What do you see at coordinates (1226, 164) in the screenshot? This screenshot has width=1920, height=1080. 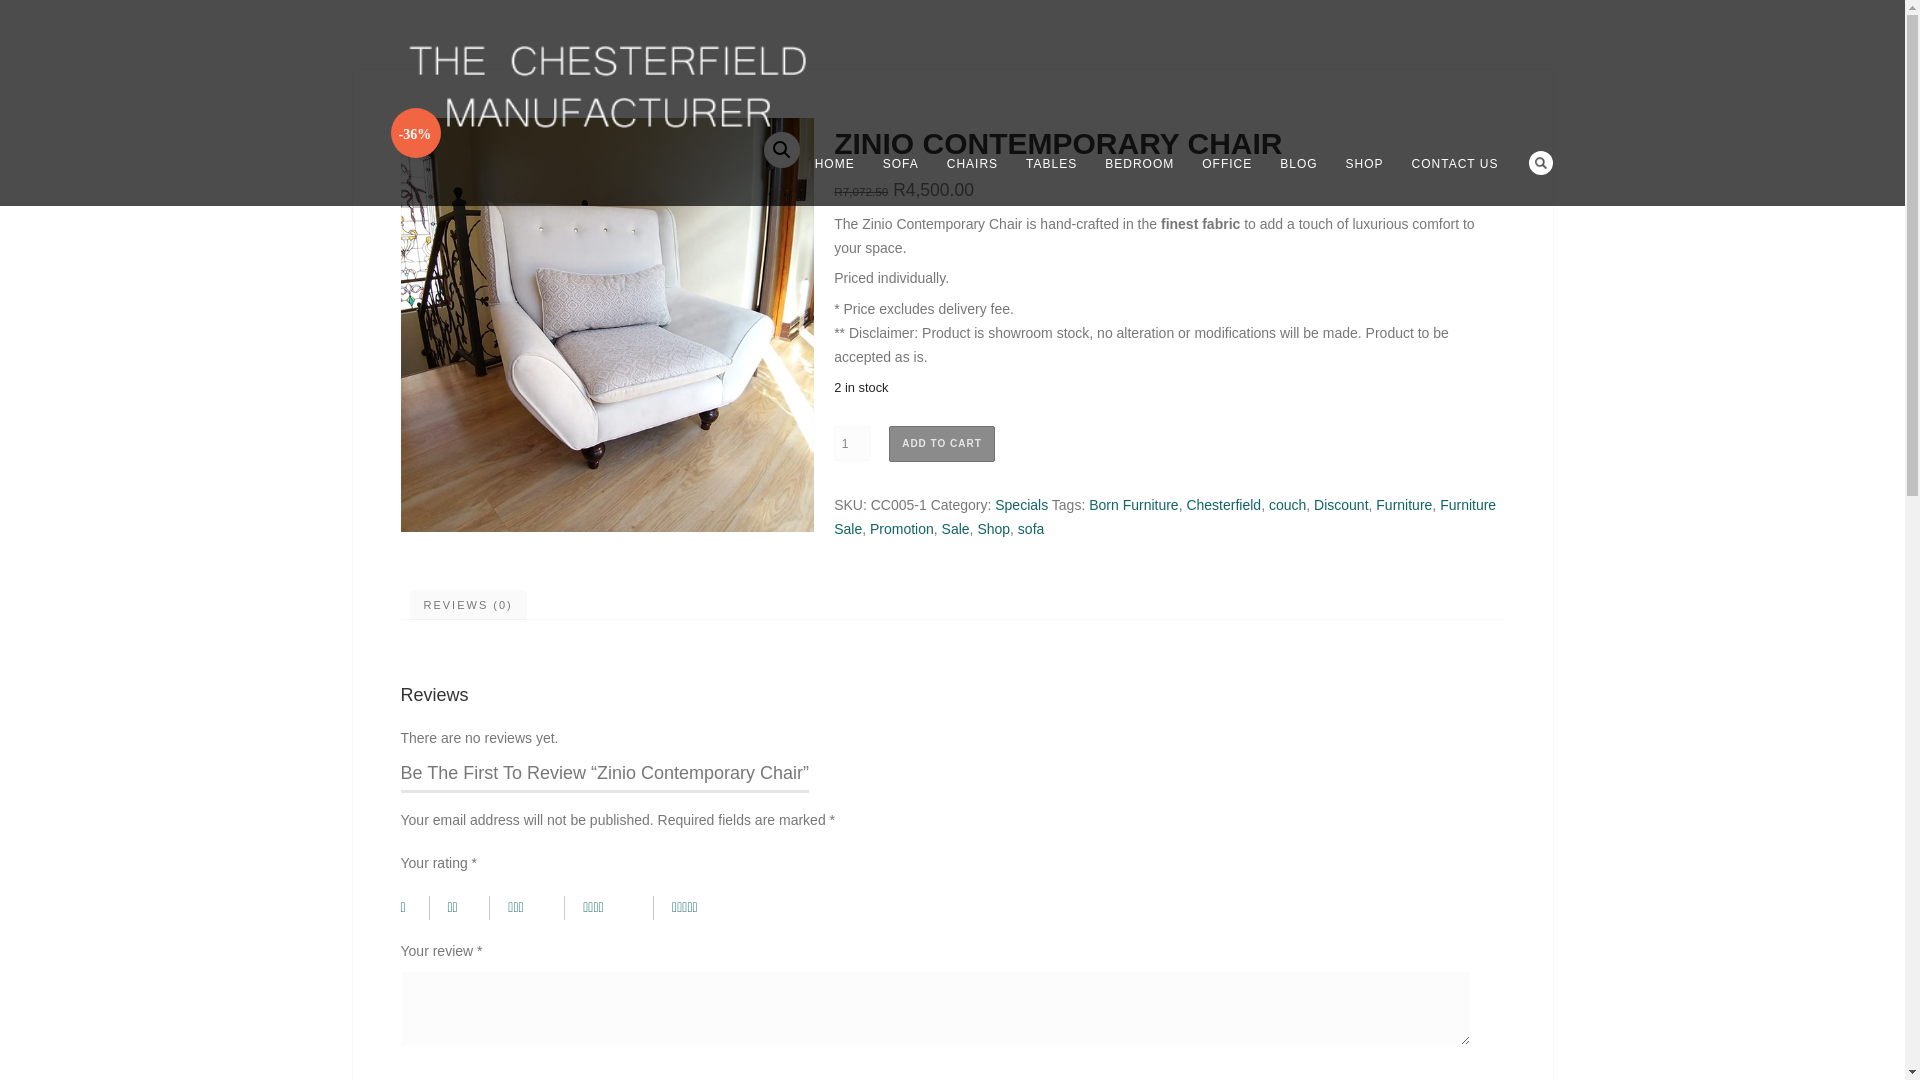 I see `OFFICE` at bounding box center [1226, 164].